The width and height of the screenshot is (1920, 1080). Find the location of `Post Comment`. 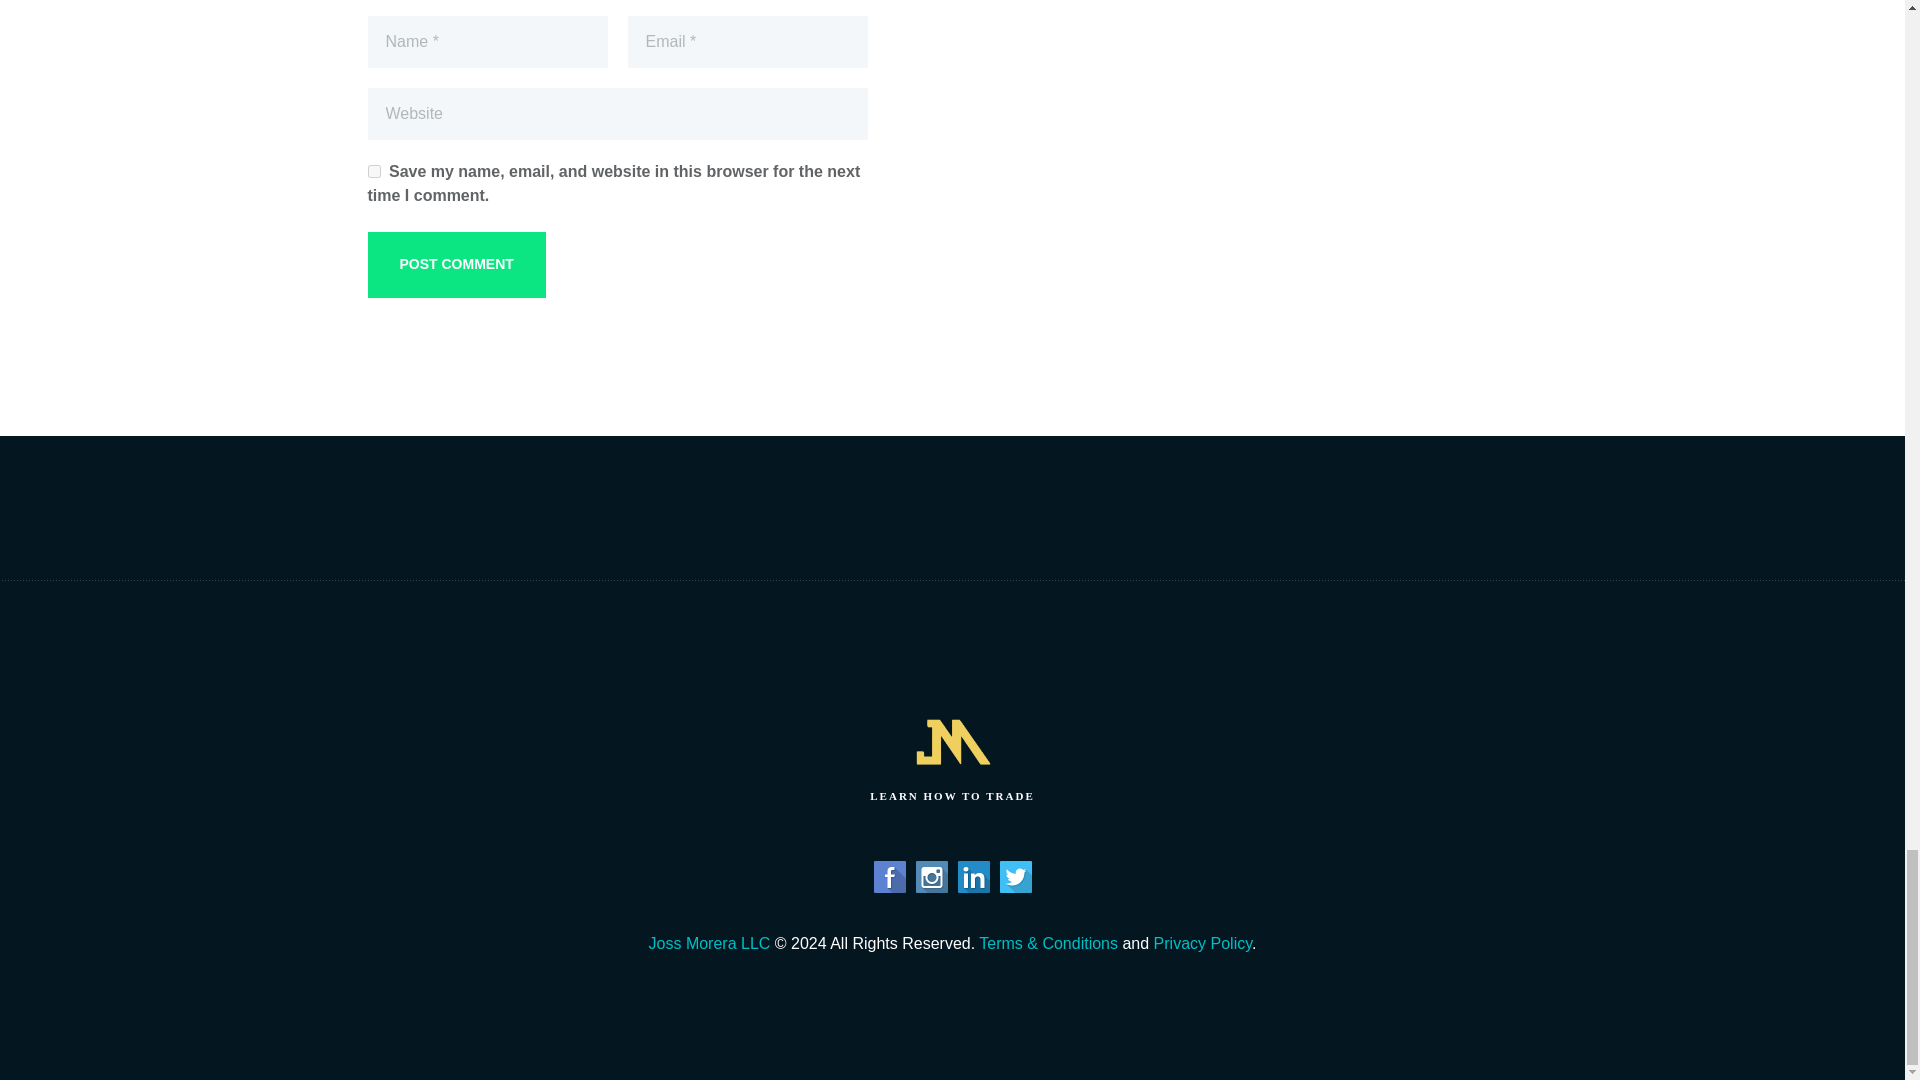

Post Comment is located at coordinates (456, 265).